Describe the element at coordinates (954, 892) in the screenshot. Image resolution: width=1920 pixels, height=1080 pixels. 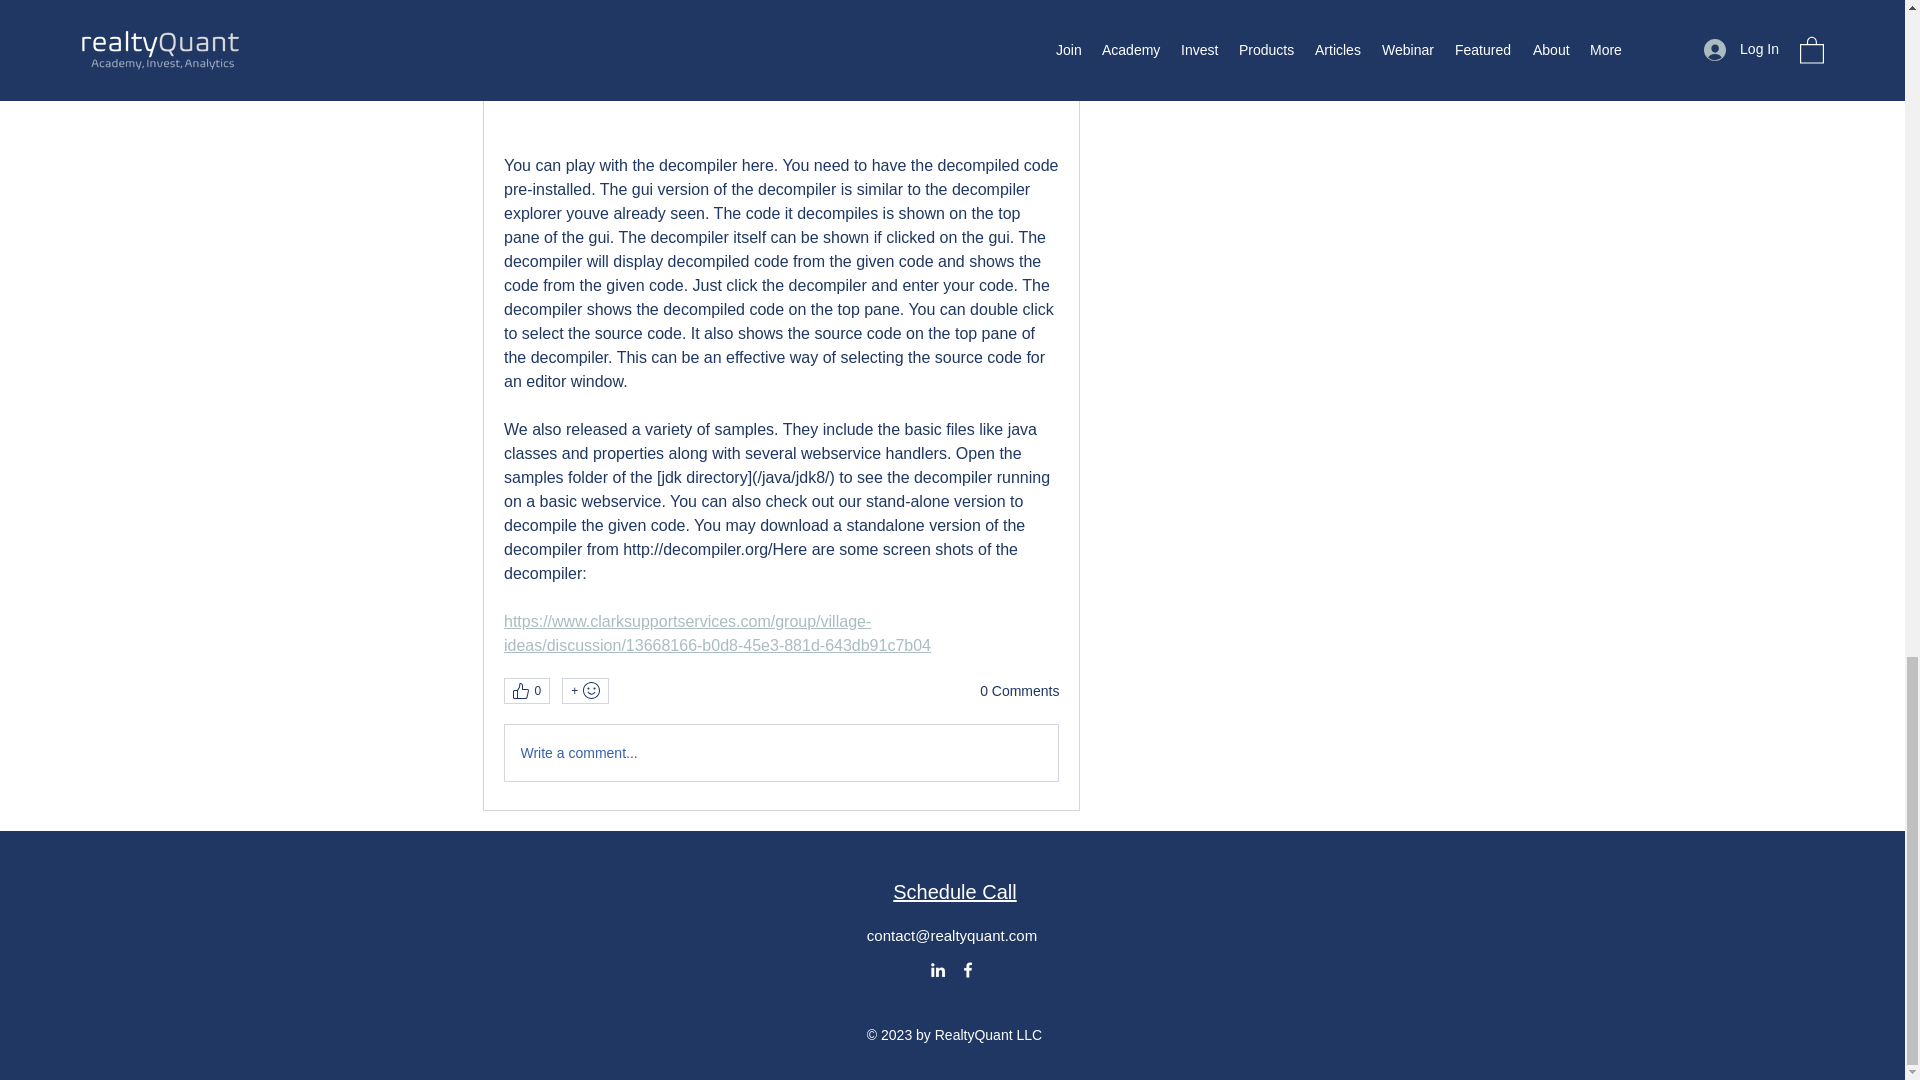
I see `Schedule Call` at that location.